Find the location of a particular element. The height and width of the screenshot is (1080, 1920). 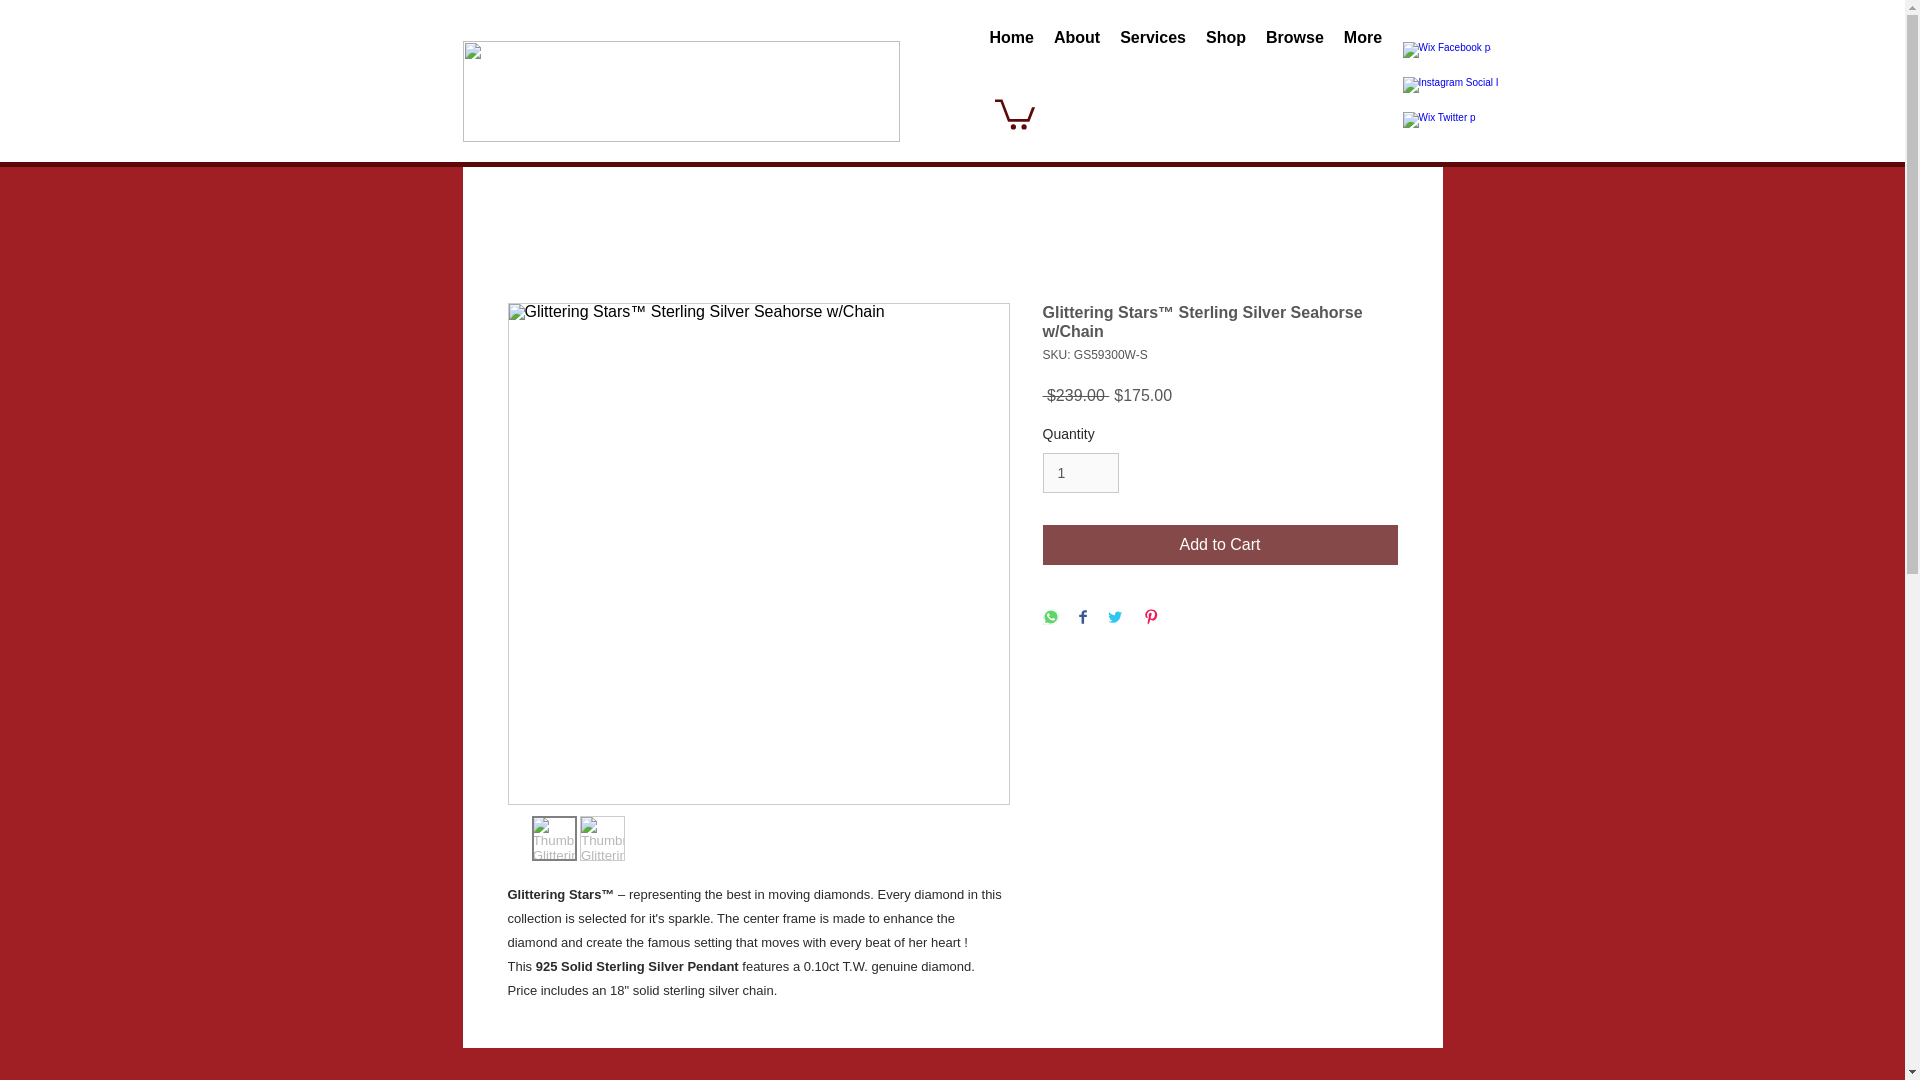

Shop is located at coordinates (1226, 52).